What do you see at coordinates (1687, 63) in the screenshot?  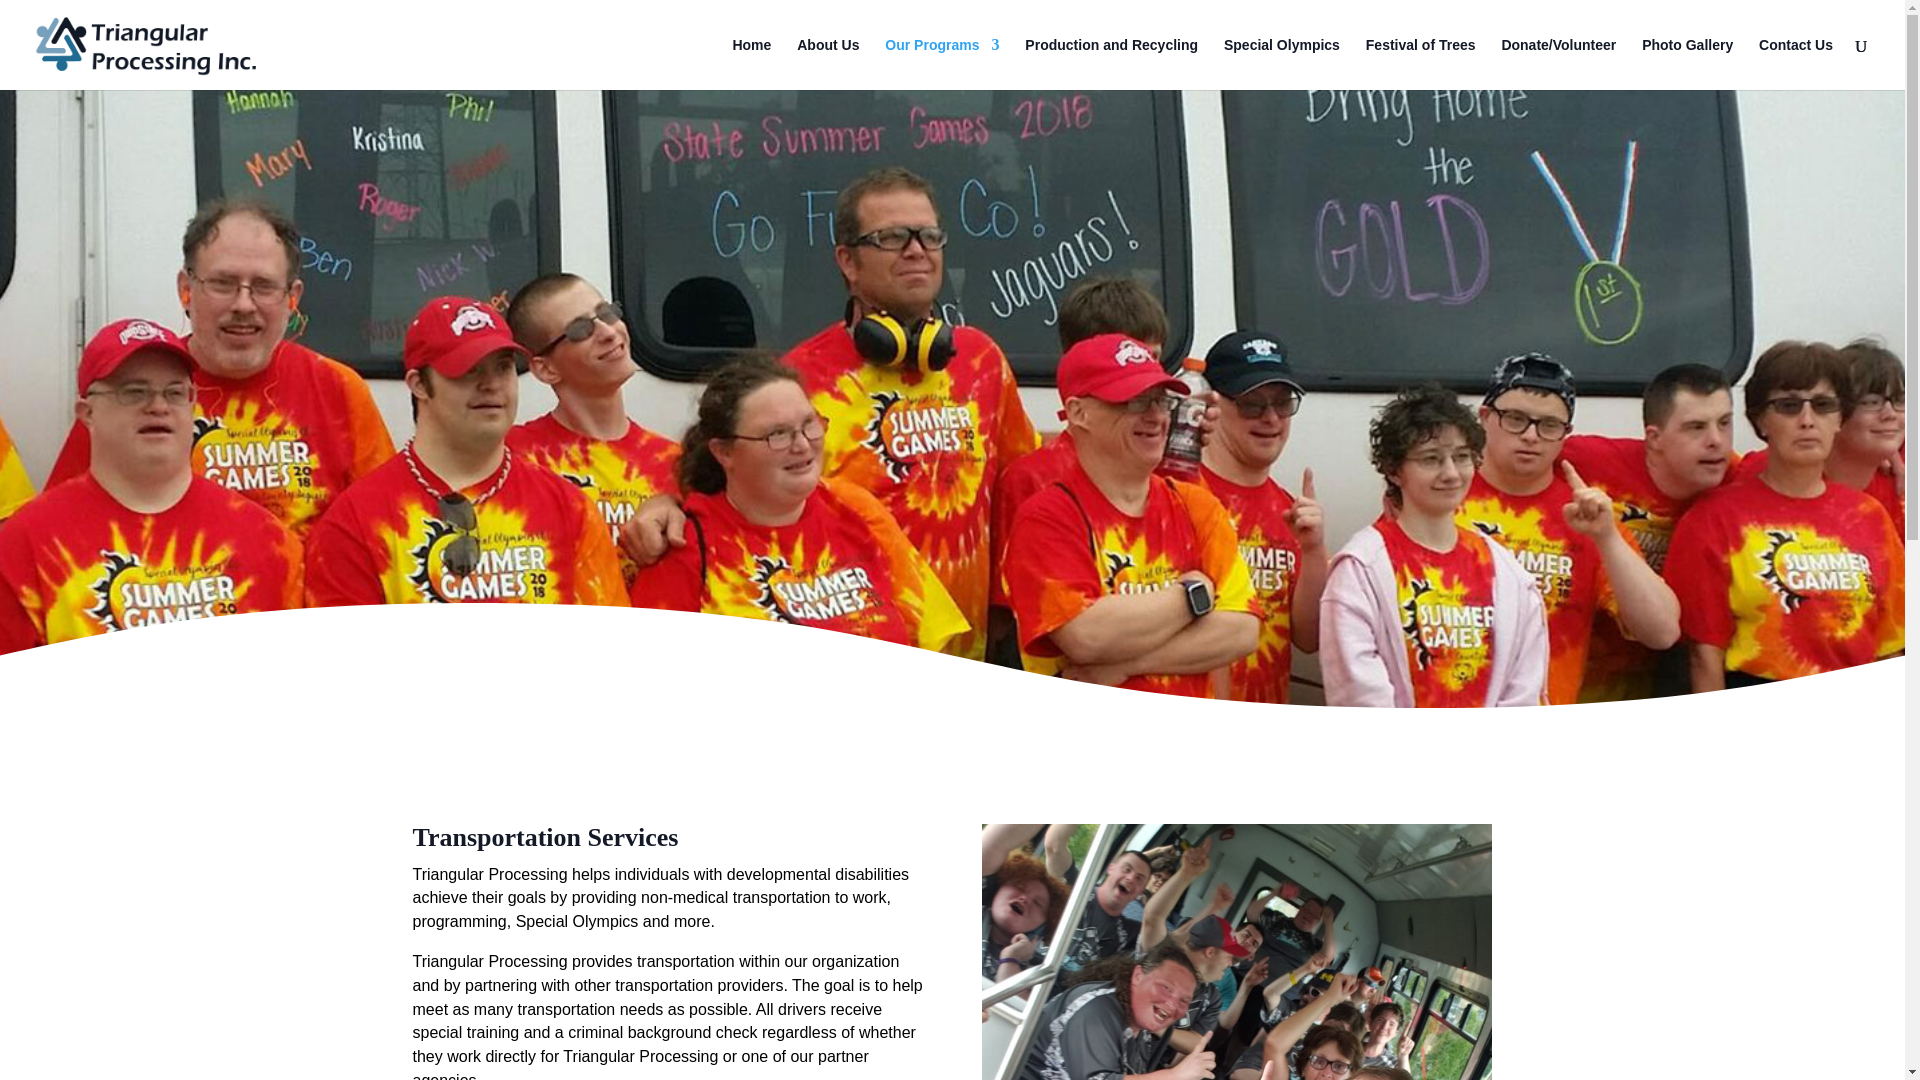 I see `Photo Gallery` at bounding box center [1687, 63].